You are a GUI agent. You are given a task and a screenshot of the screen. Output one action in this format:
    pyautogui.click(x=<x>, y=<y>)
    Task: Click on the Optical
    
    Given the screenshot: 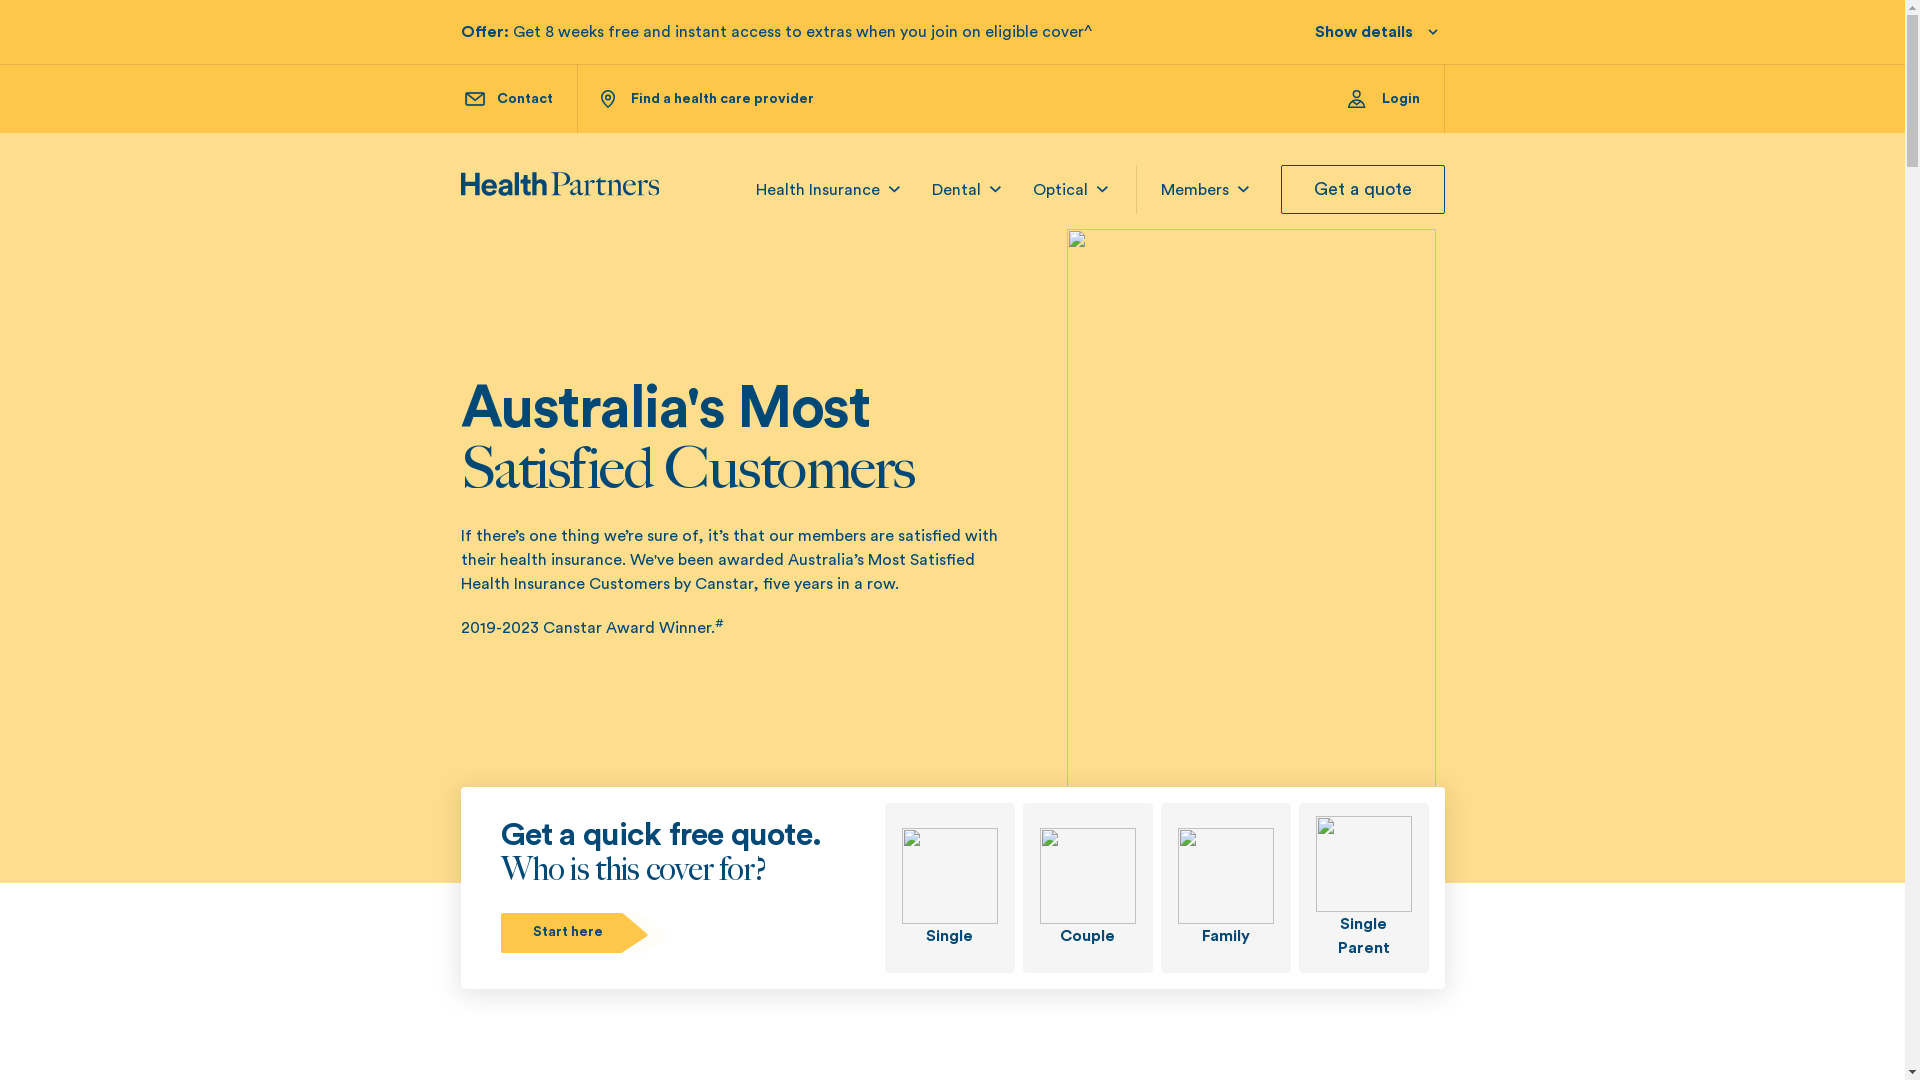 What is the action you would take?
    pyautogui.click(x=1060, y=190)
    